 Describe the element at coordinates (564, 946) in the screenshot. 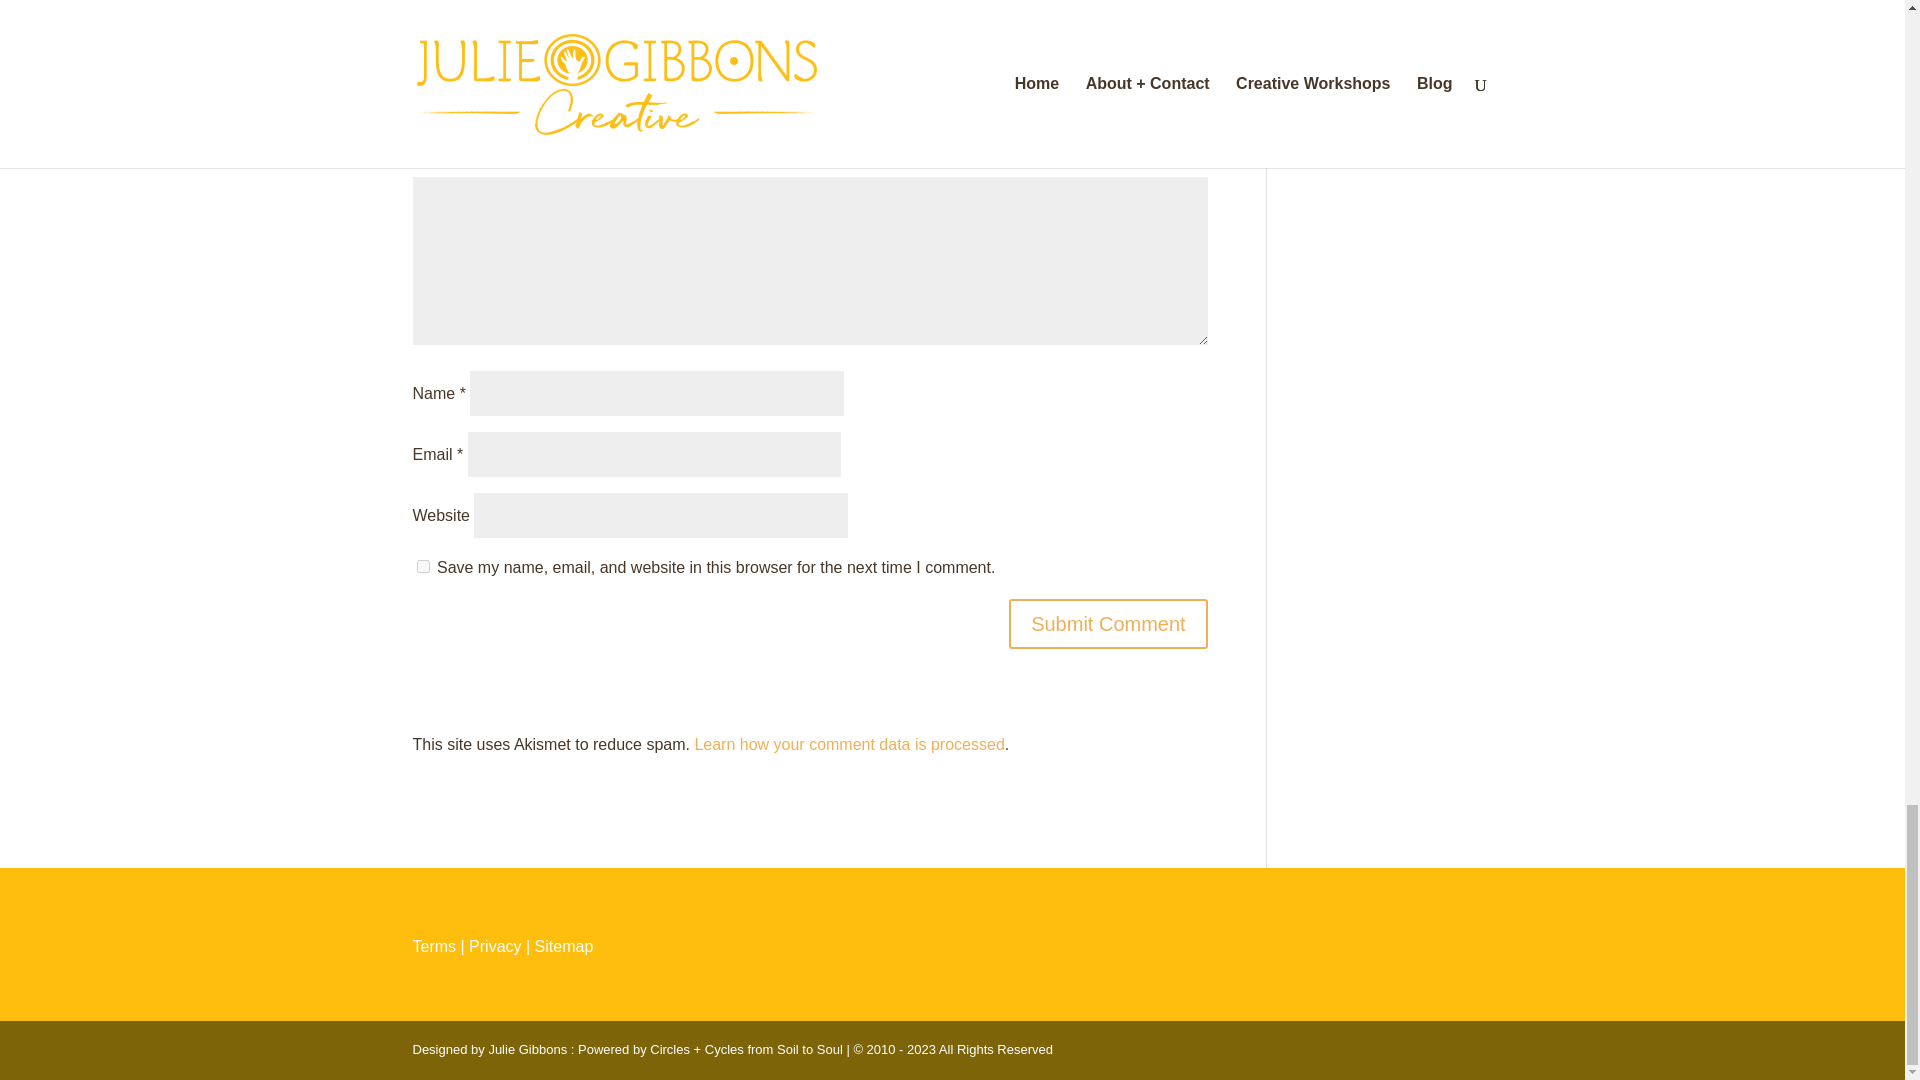

I see `Sitemap` at that location.